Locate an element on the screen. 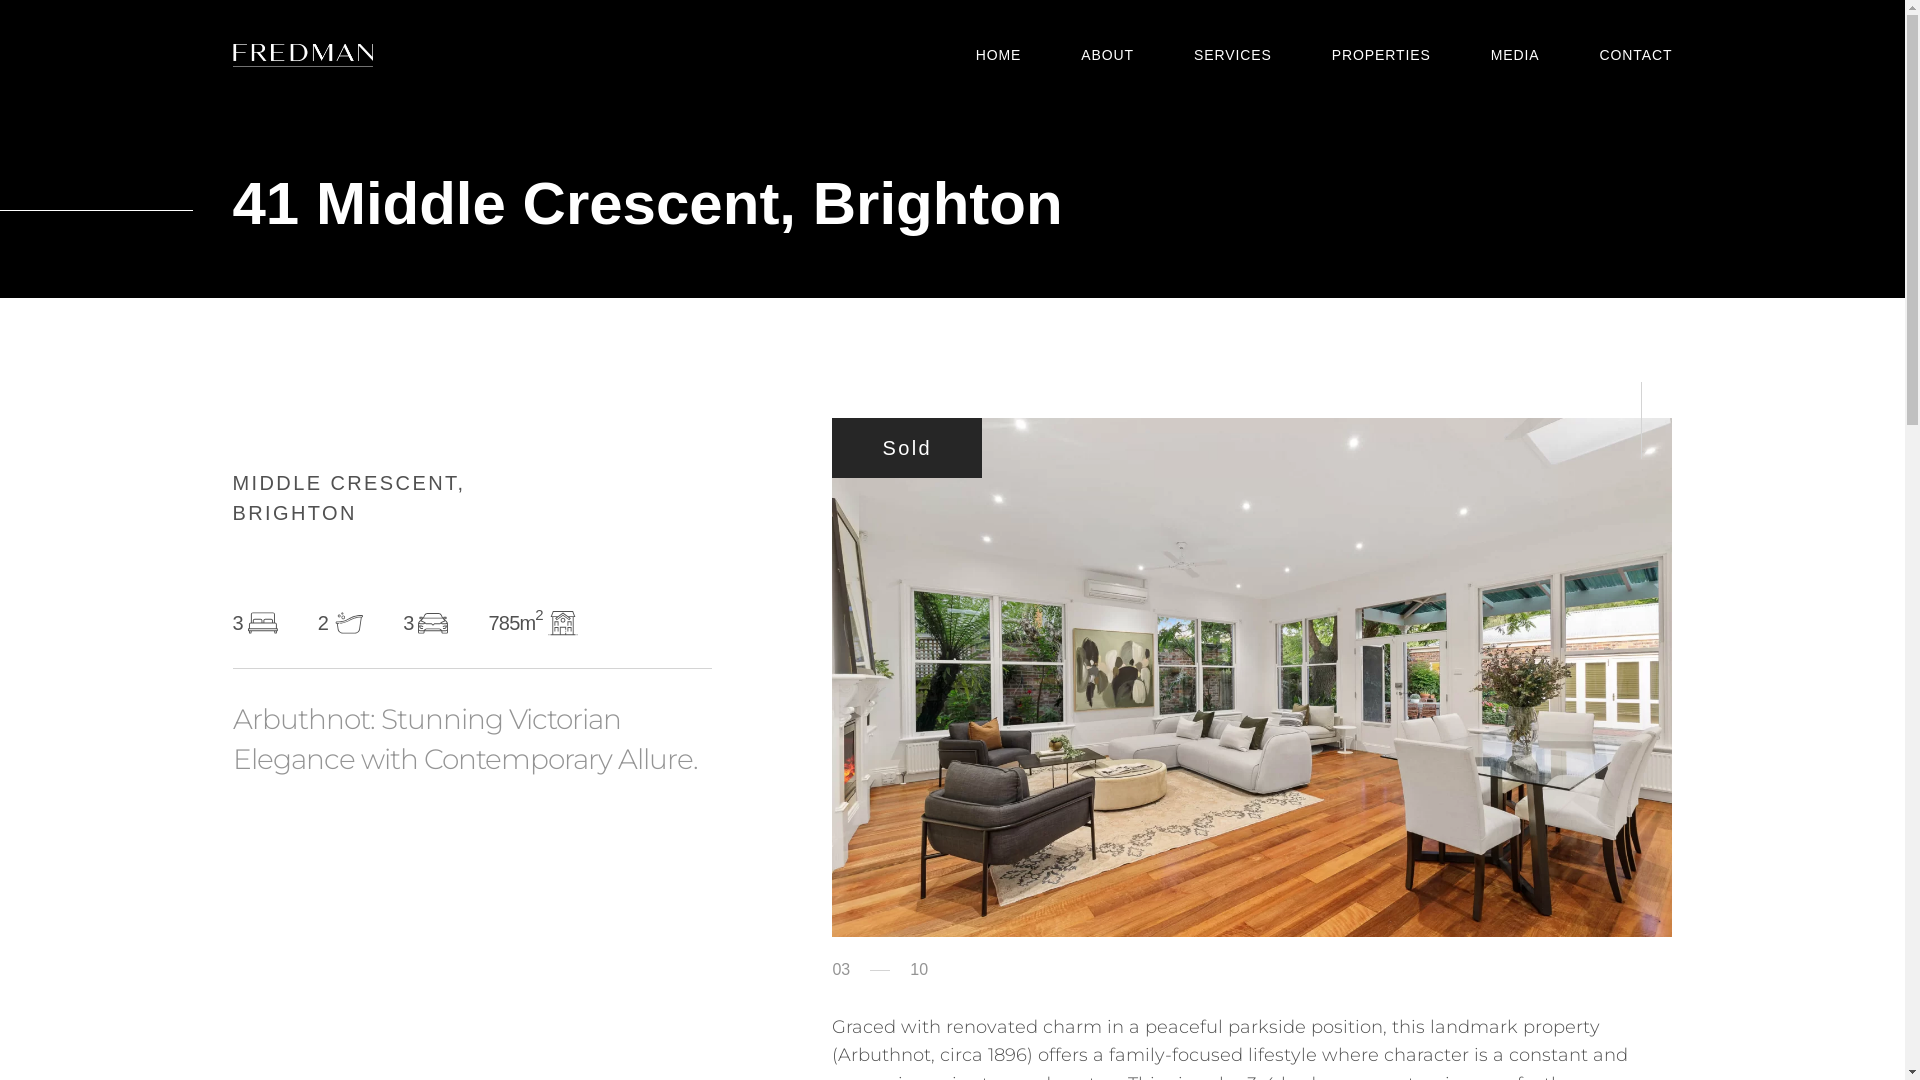 Image resolution: width=1920 pixels, height=1080 pixels. ABOUT is located at coordinates (1108, 55).